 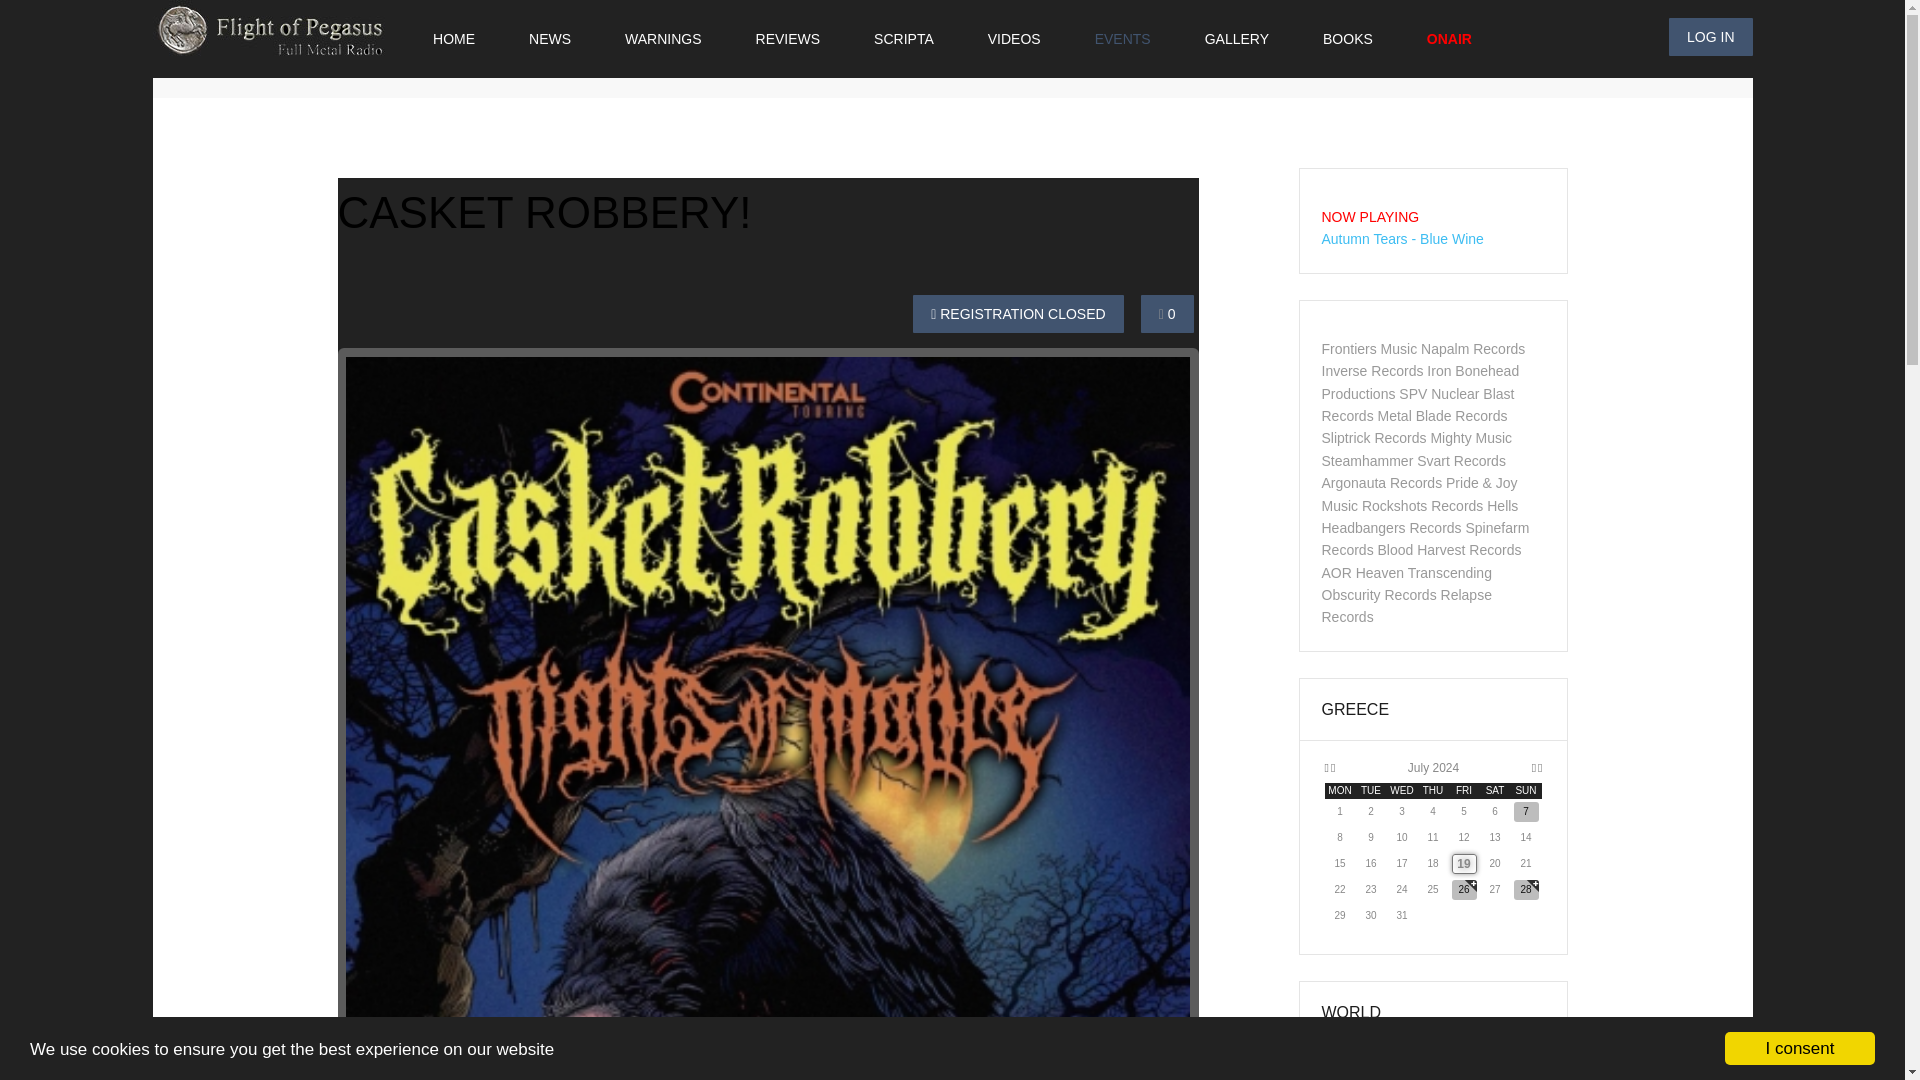 I want to click on Mighty Music, so click(x=1471, y=438).